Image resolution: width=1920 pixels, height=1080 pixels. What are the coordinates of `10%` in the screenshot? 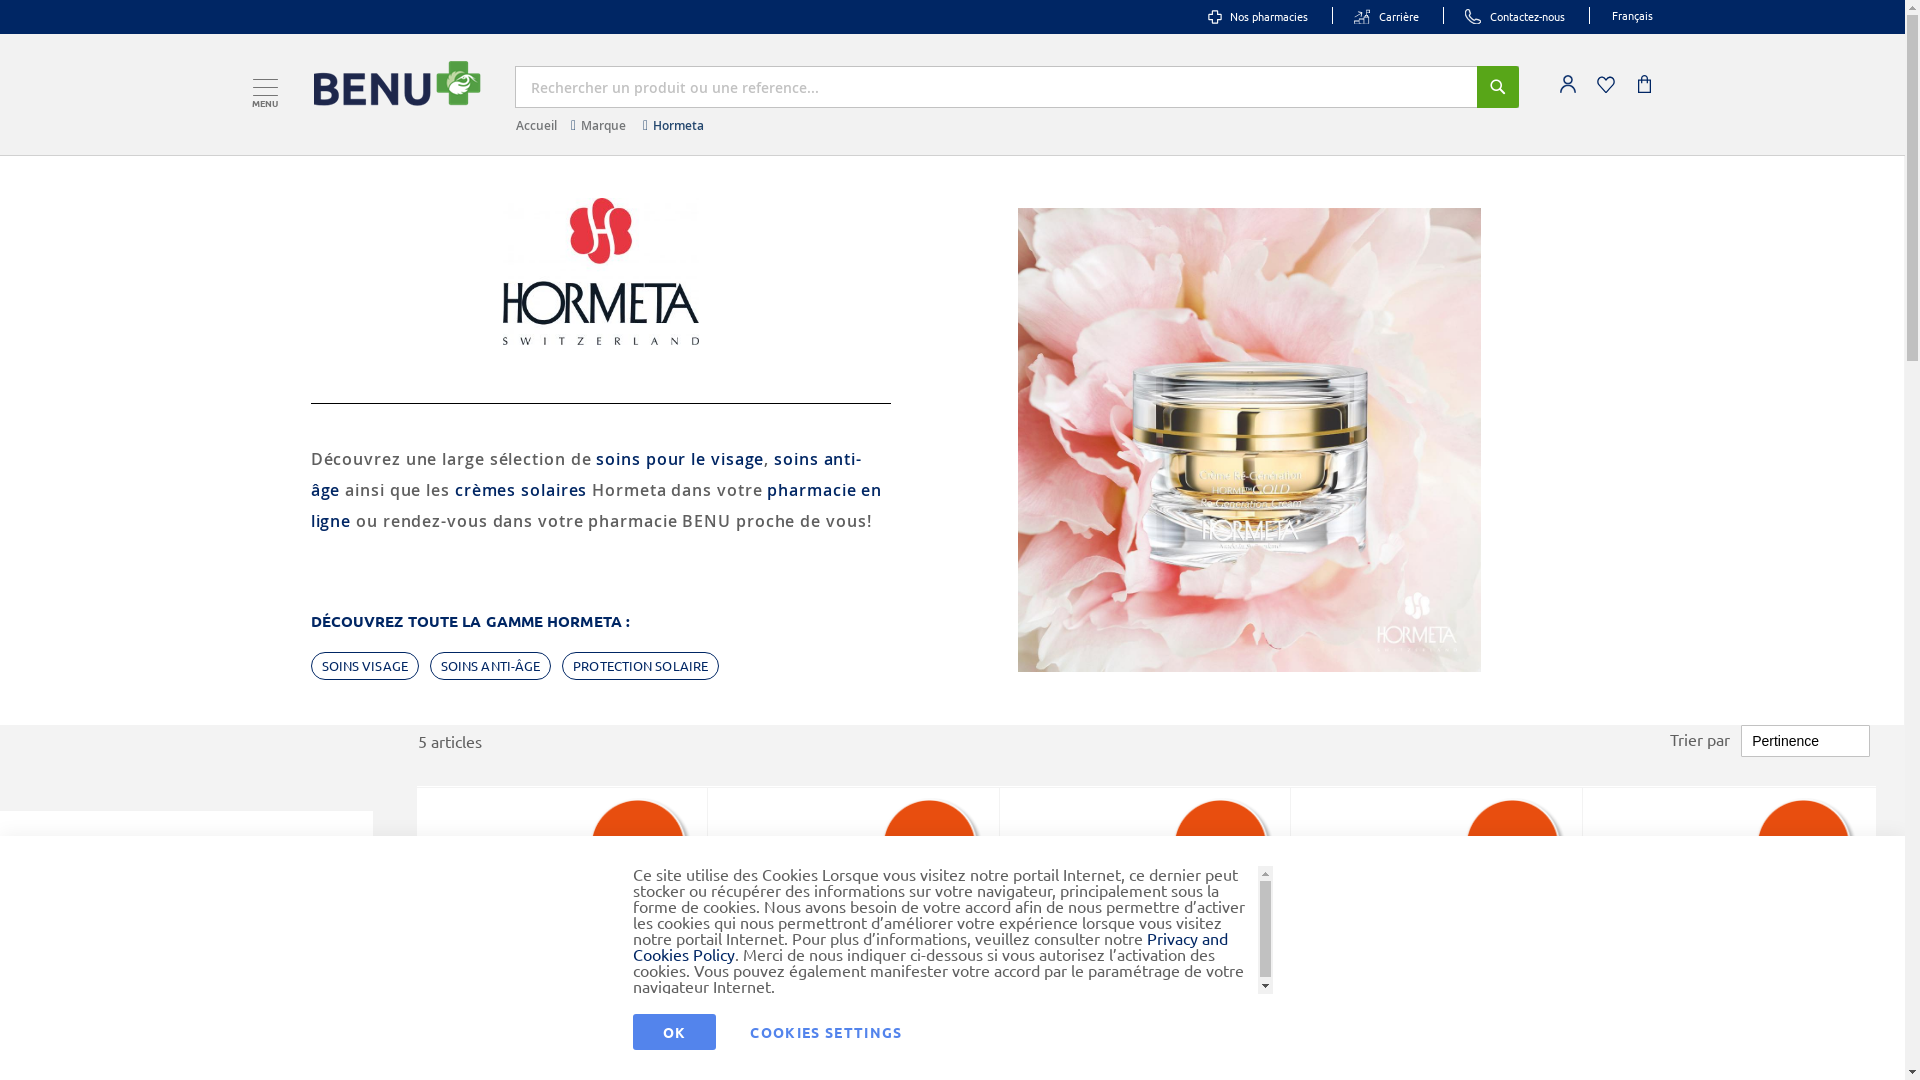 It's located at (640, 848).